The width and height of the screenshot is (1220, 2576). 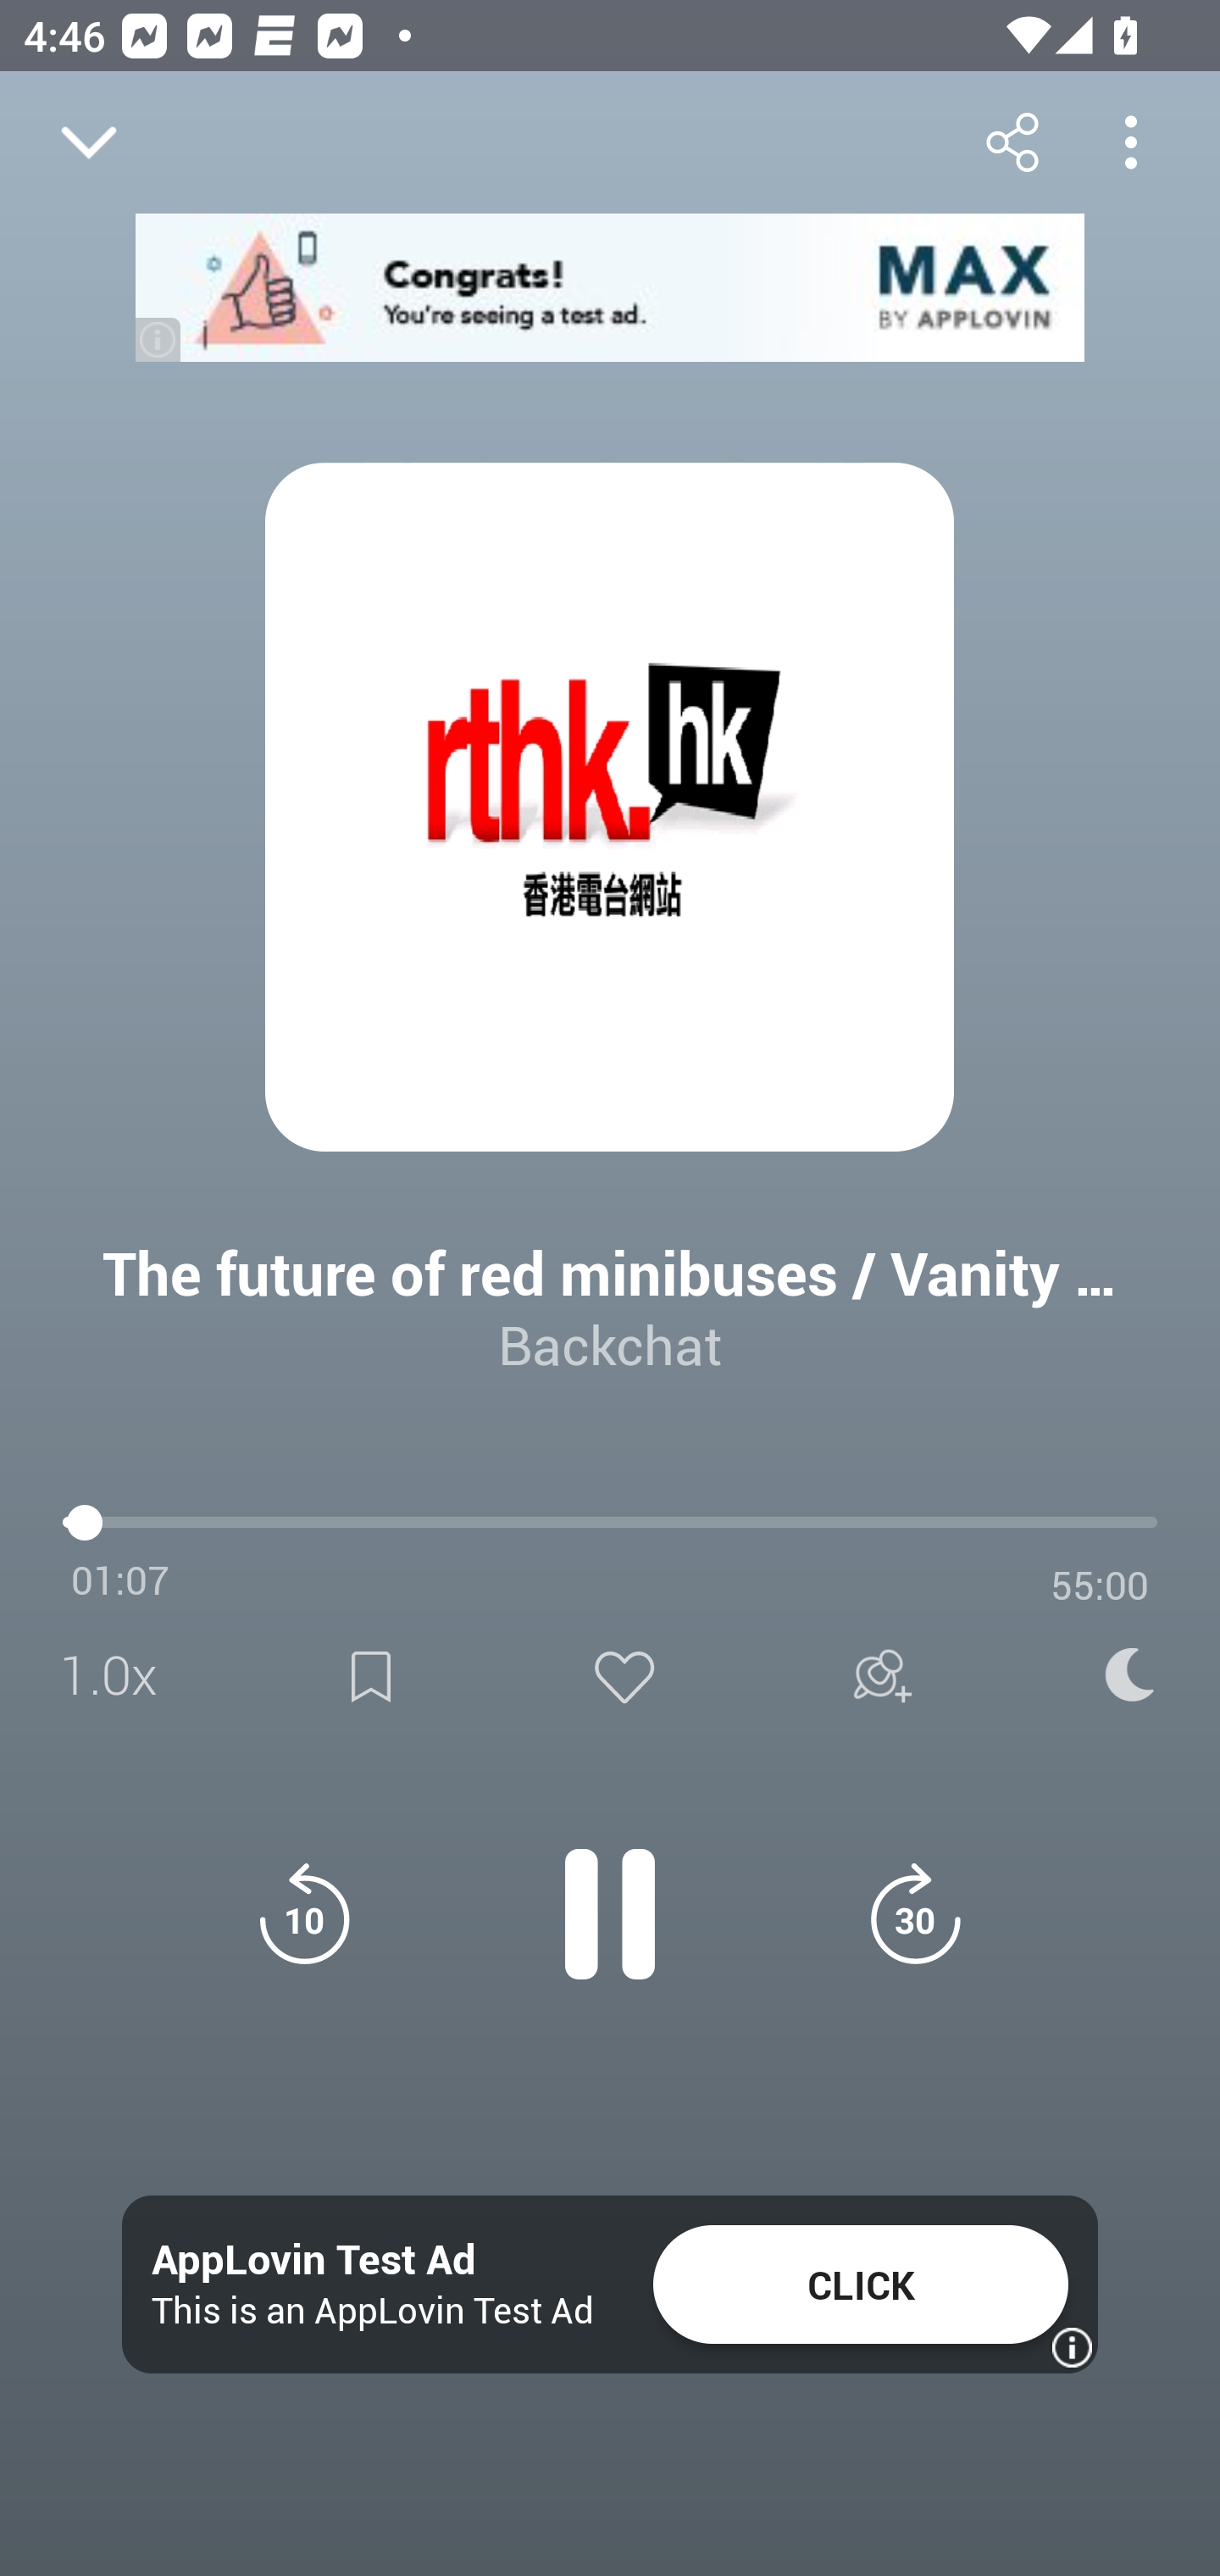 I want to click on Close fullscreen player, so click(x=88, y=142).